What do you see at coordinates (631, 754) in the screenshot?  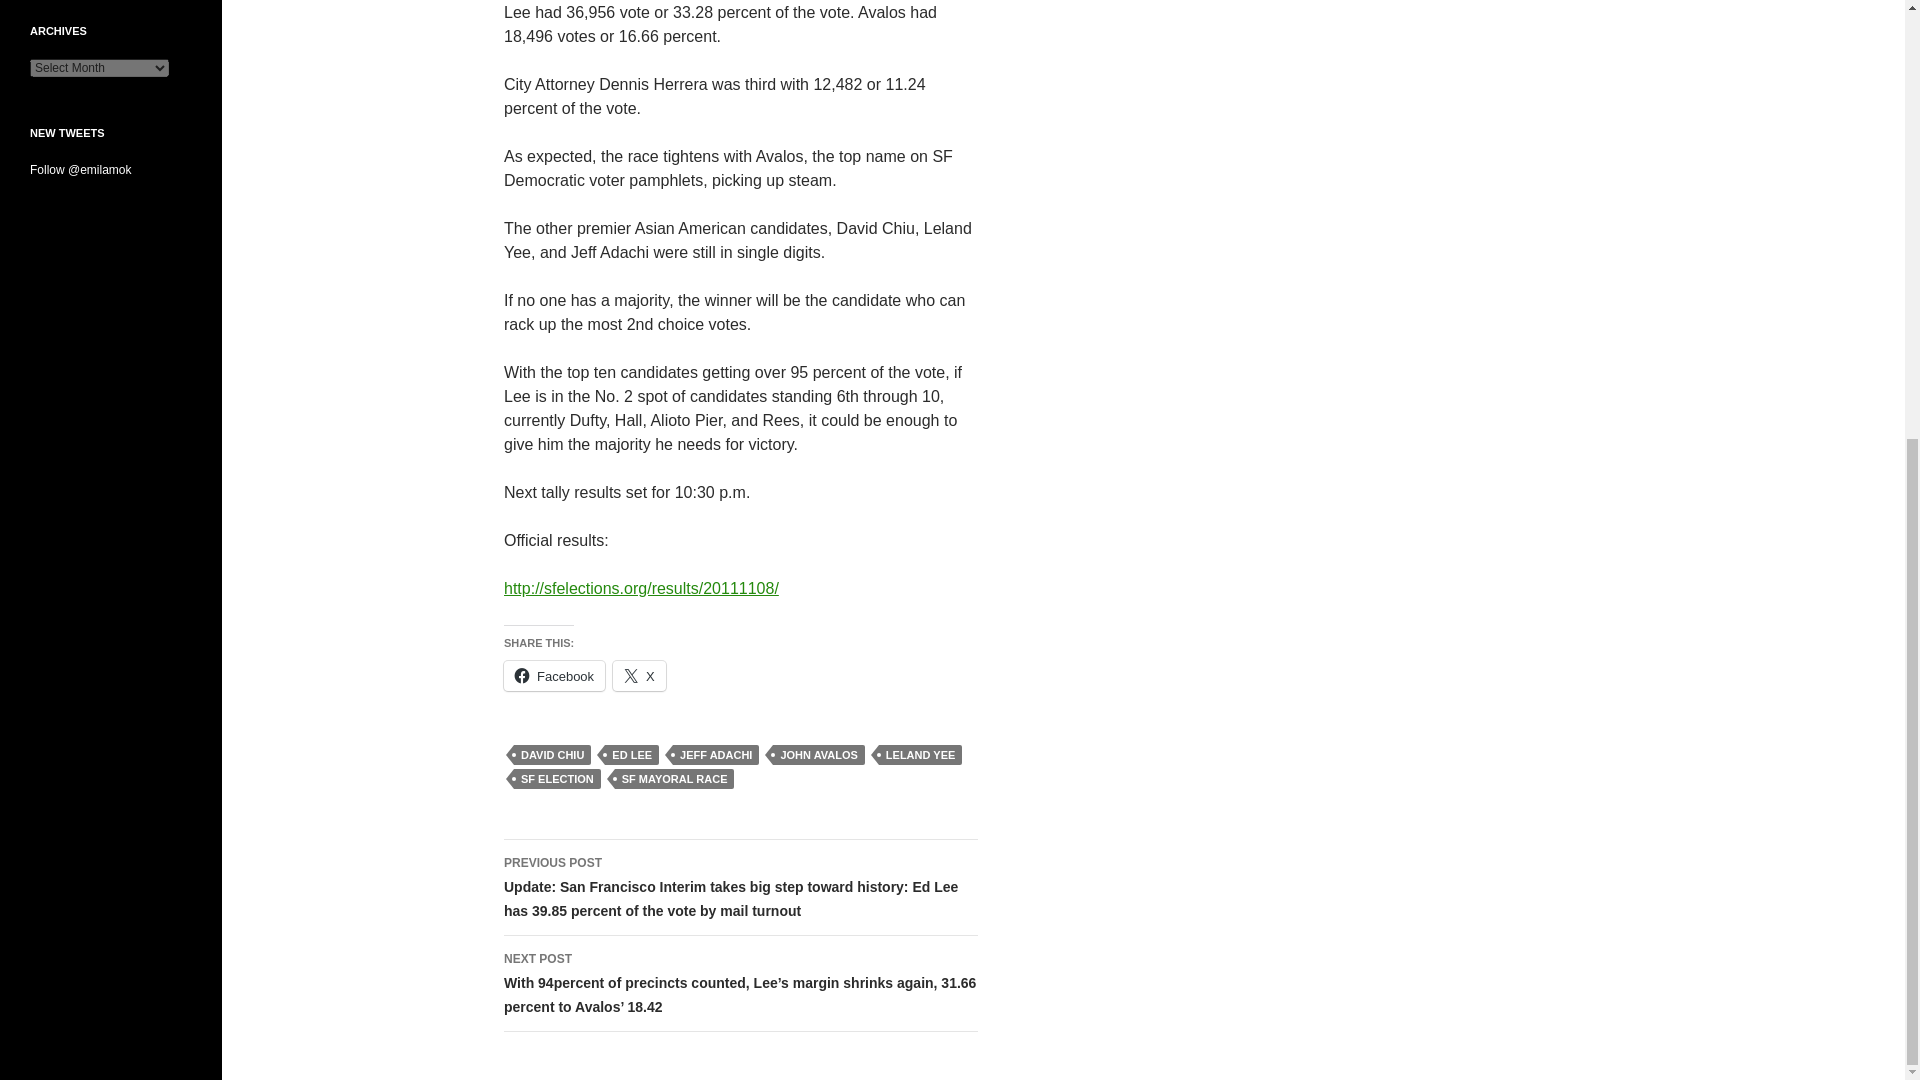 I see `ED LEE` at bounding box center [631, 754].